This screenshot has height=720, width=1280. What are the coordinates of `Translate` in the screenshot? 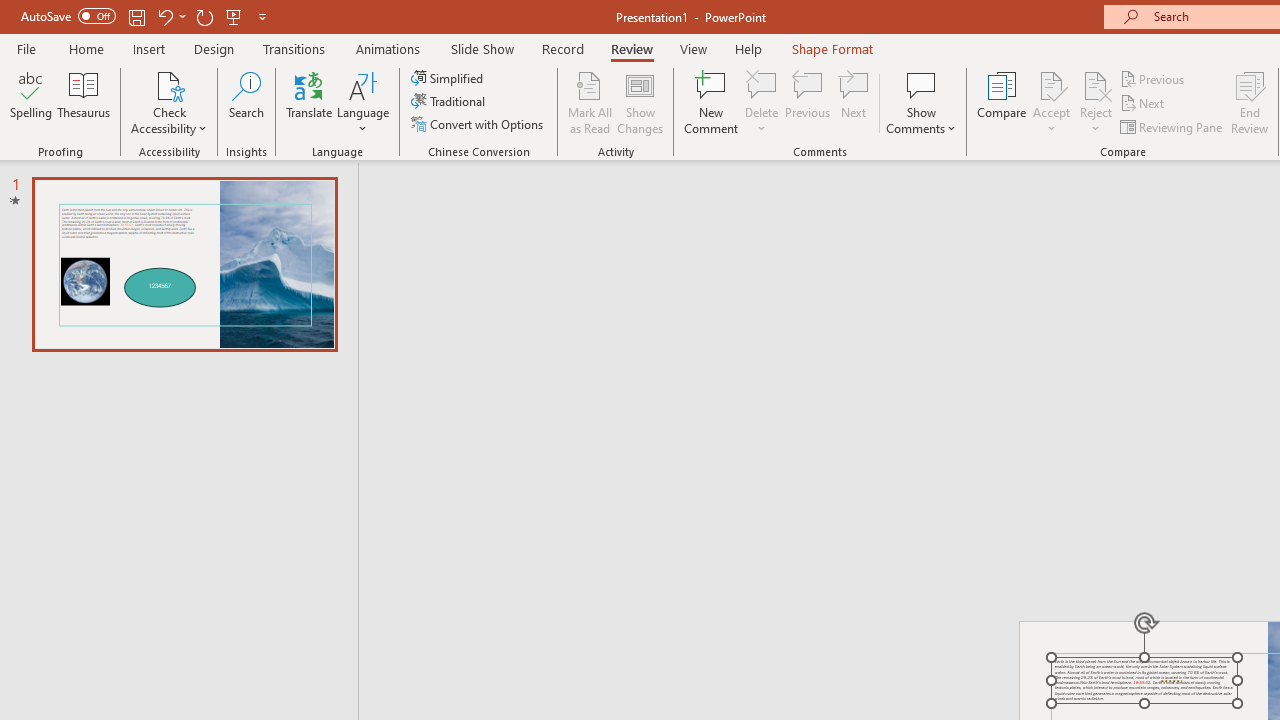 It's located at (310, 102).